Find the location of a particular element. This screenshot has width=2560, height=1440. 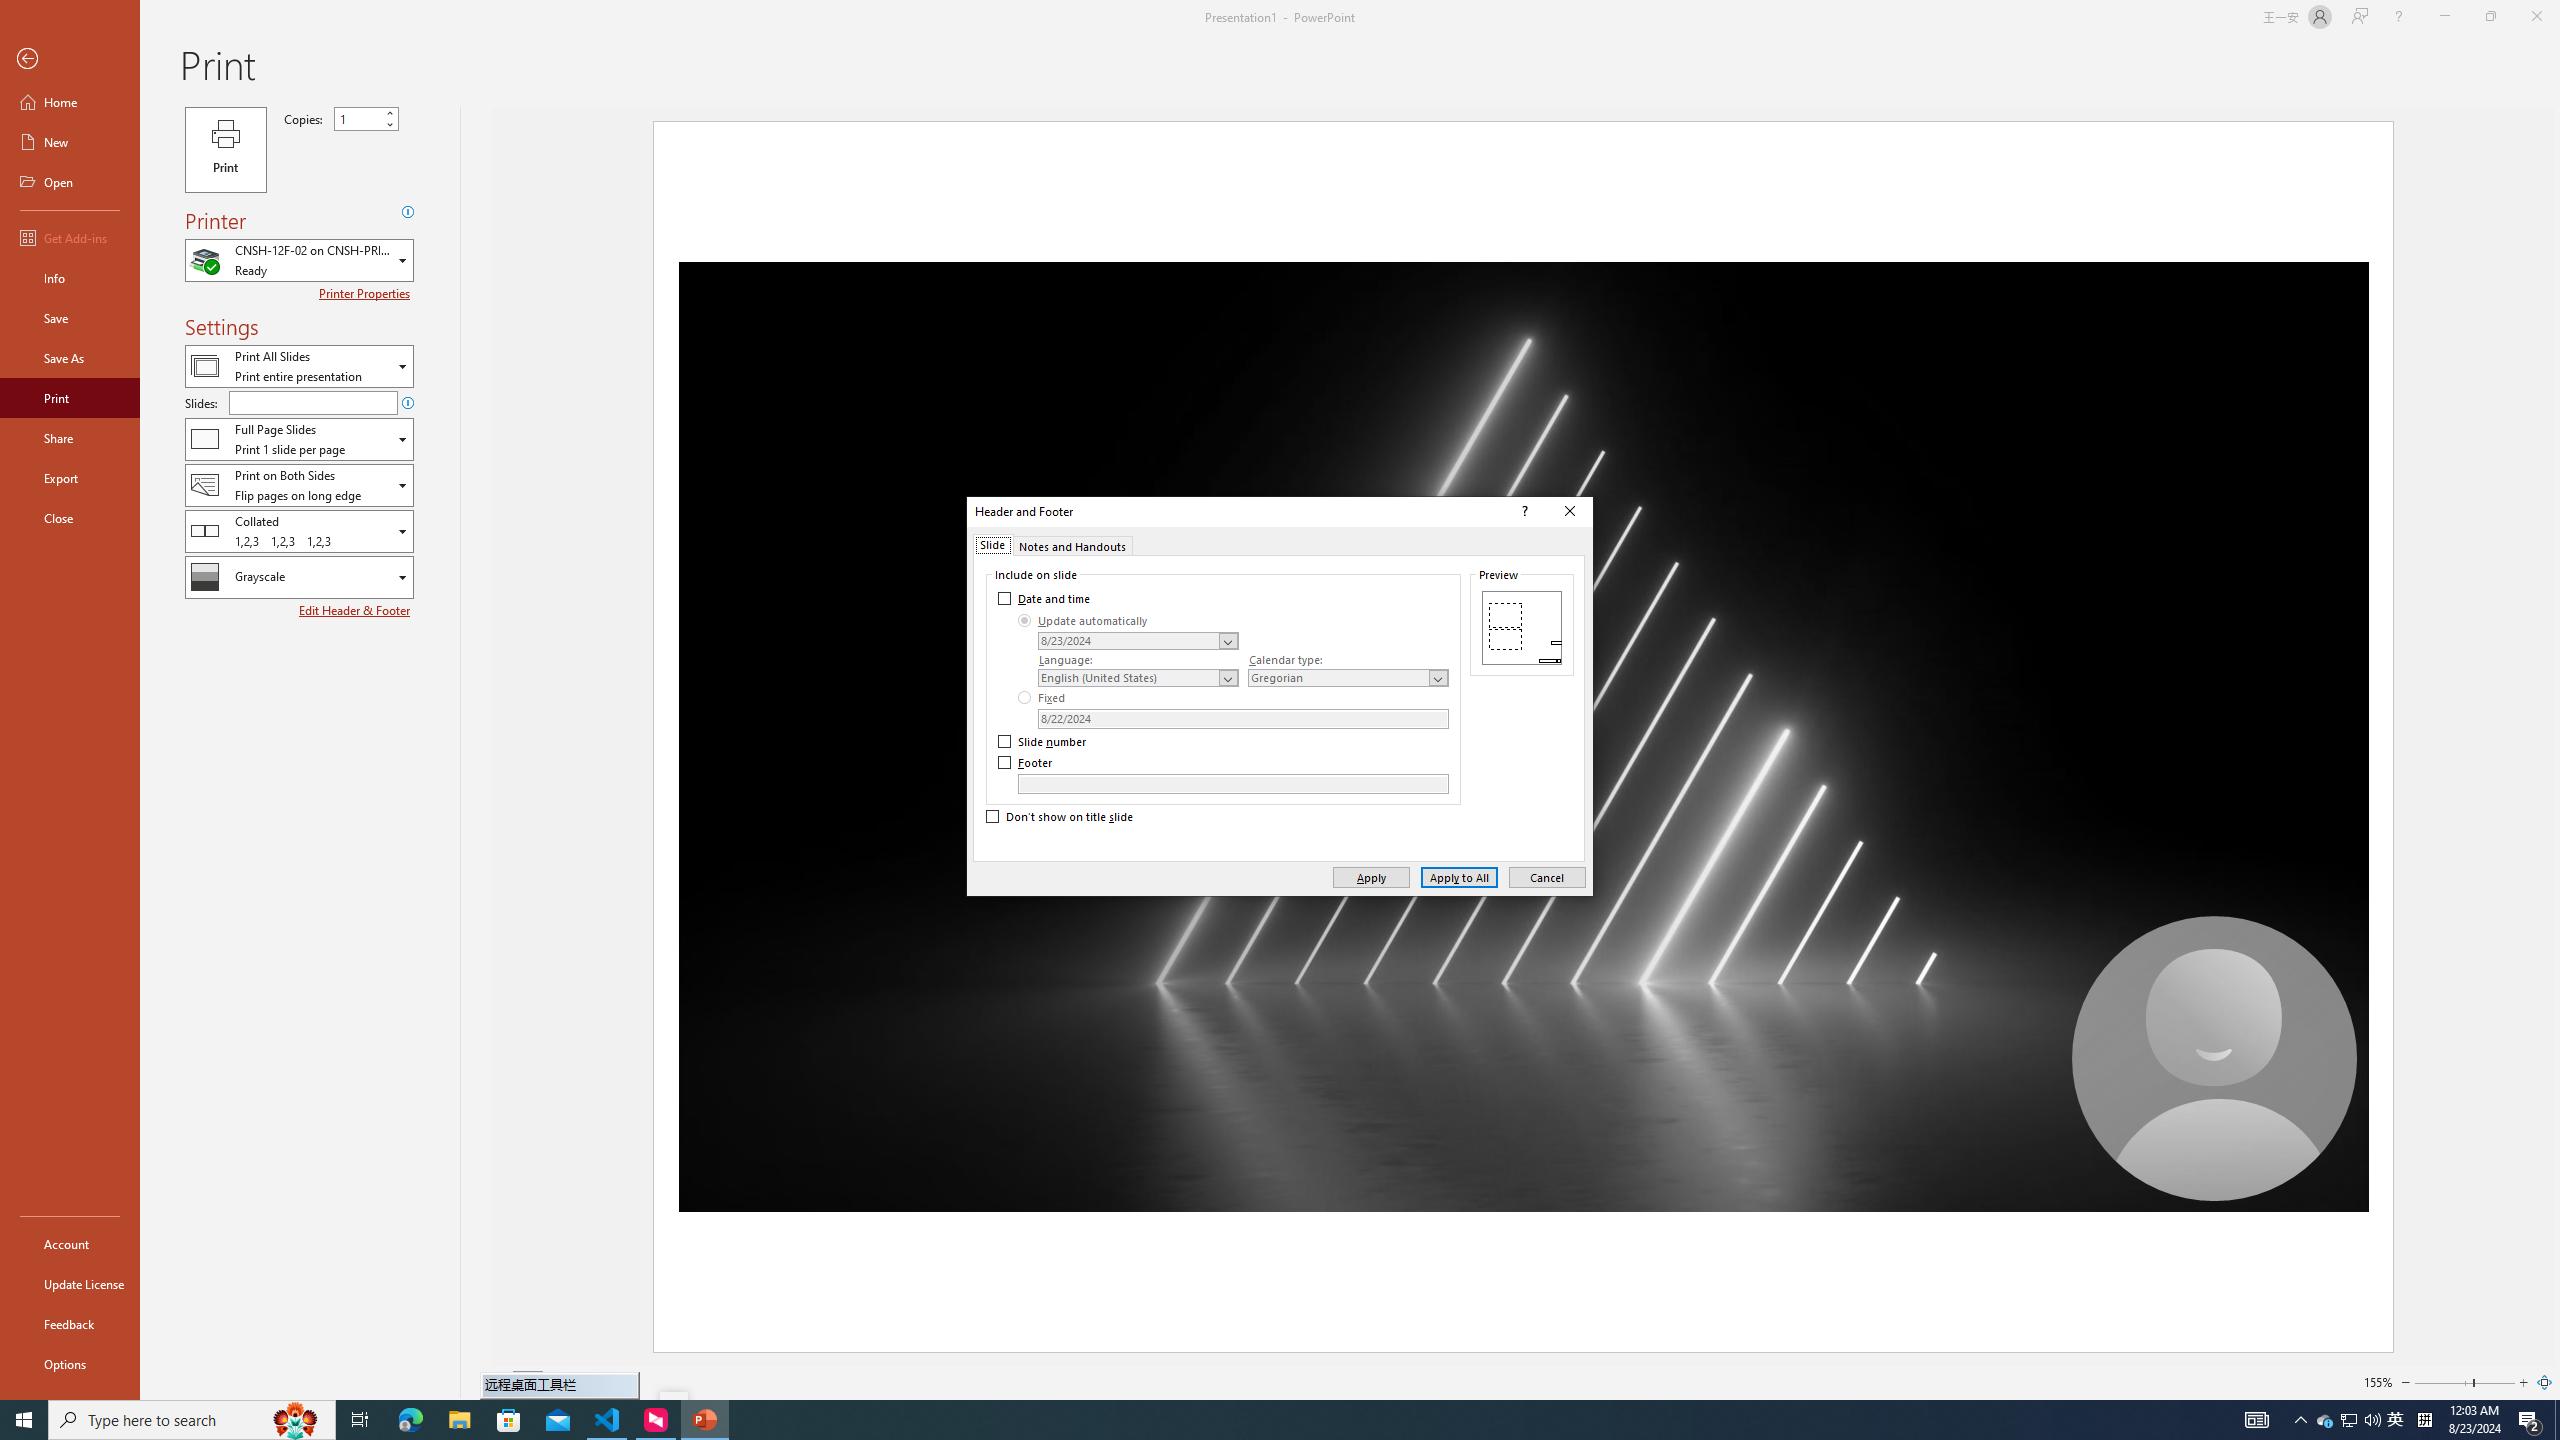

Language is located at coordinates (1138, 678).